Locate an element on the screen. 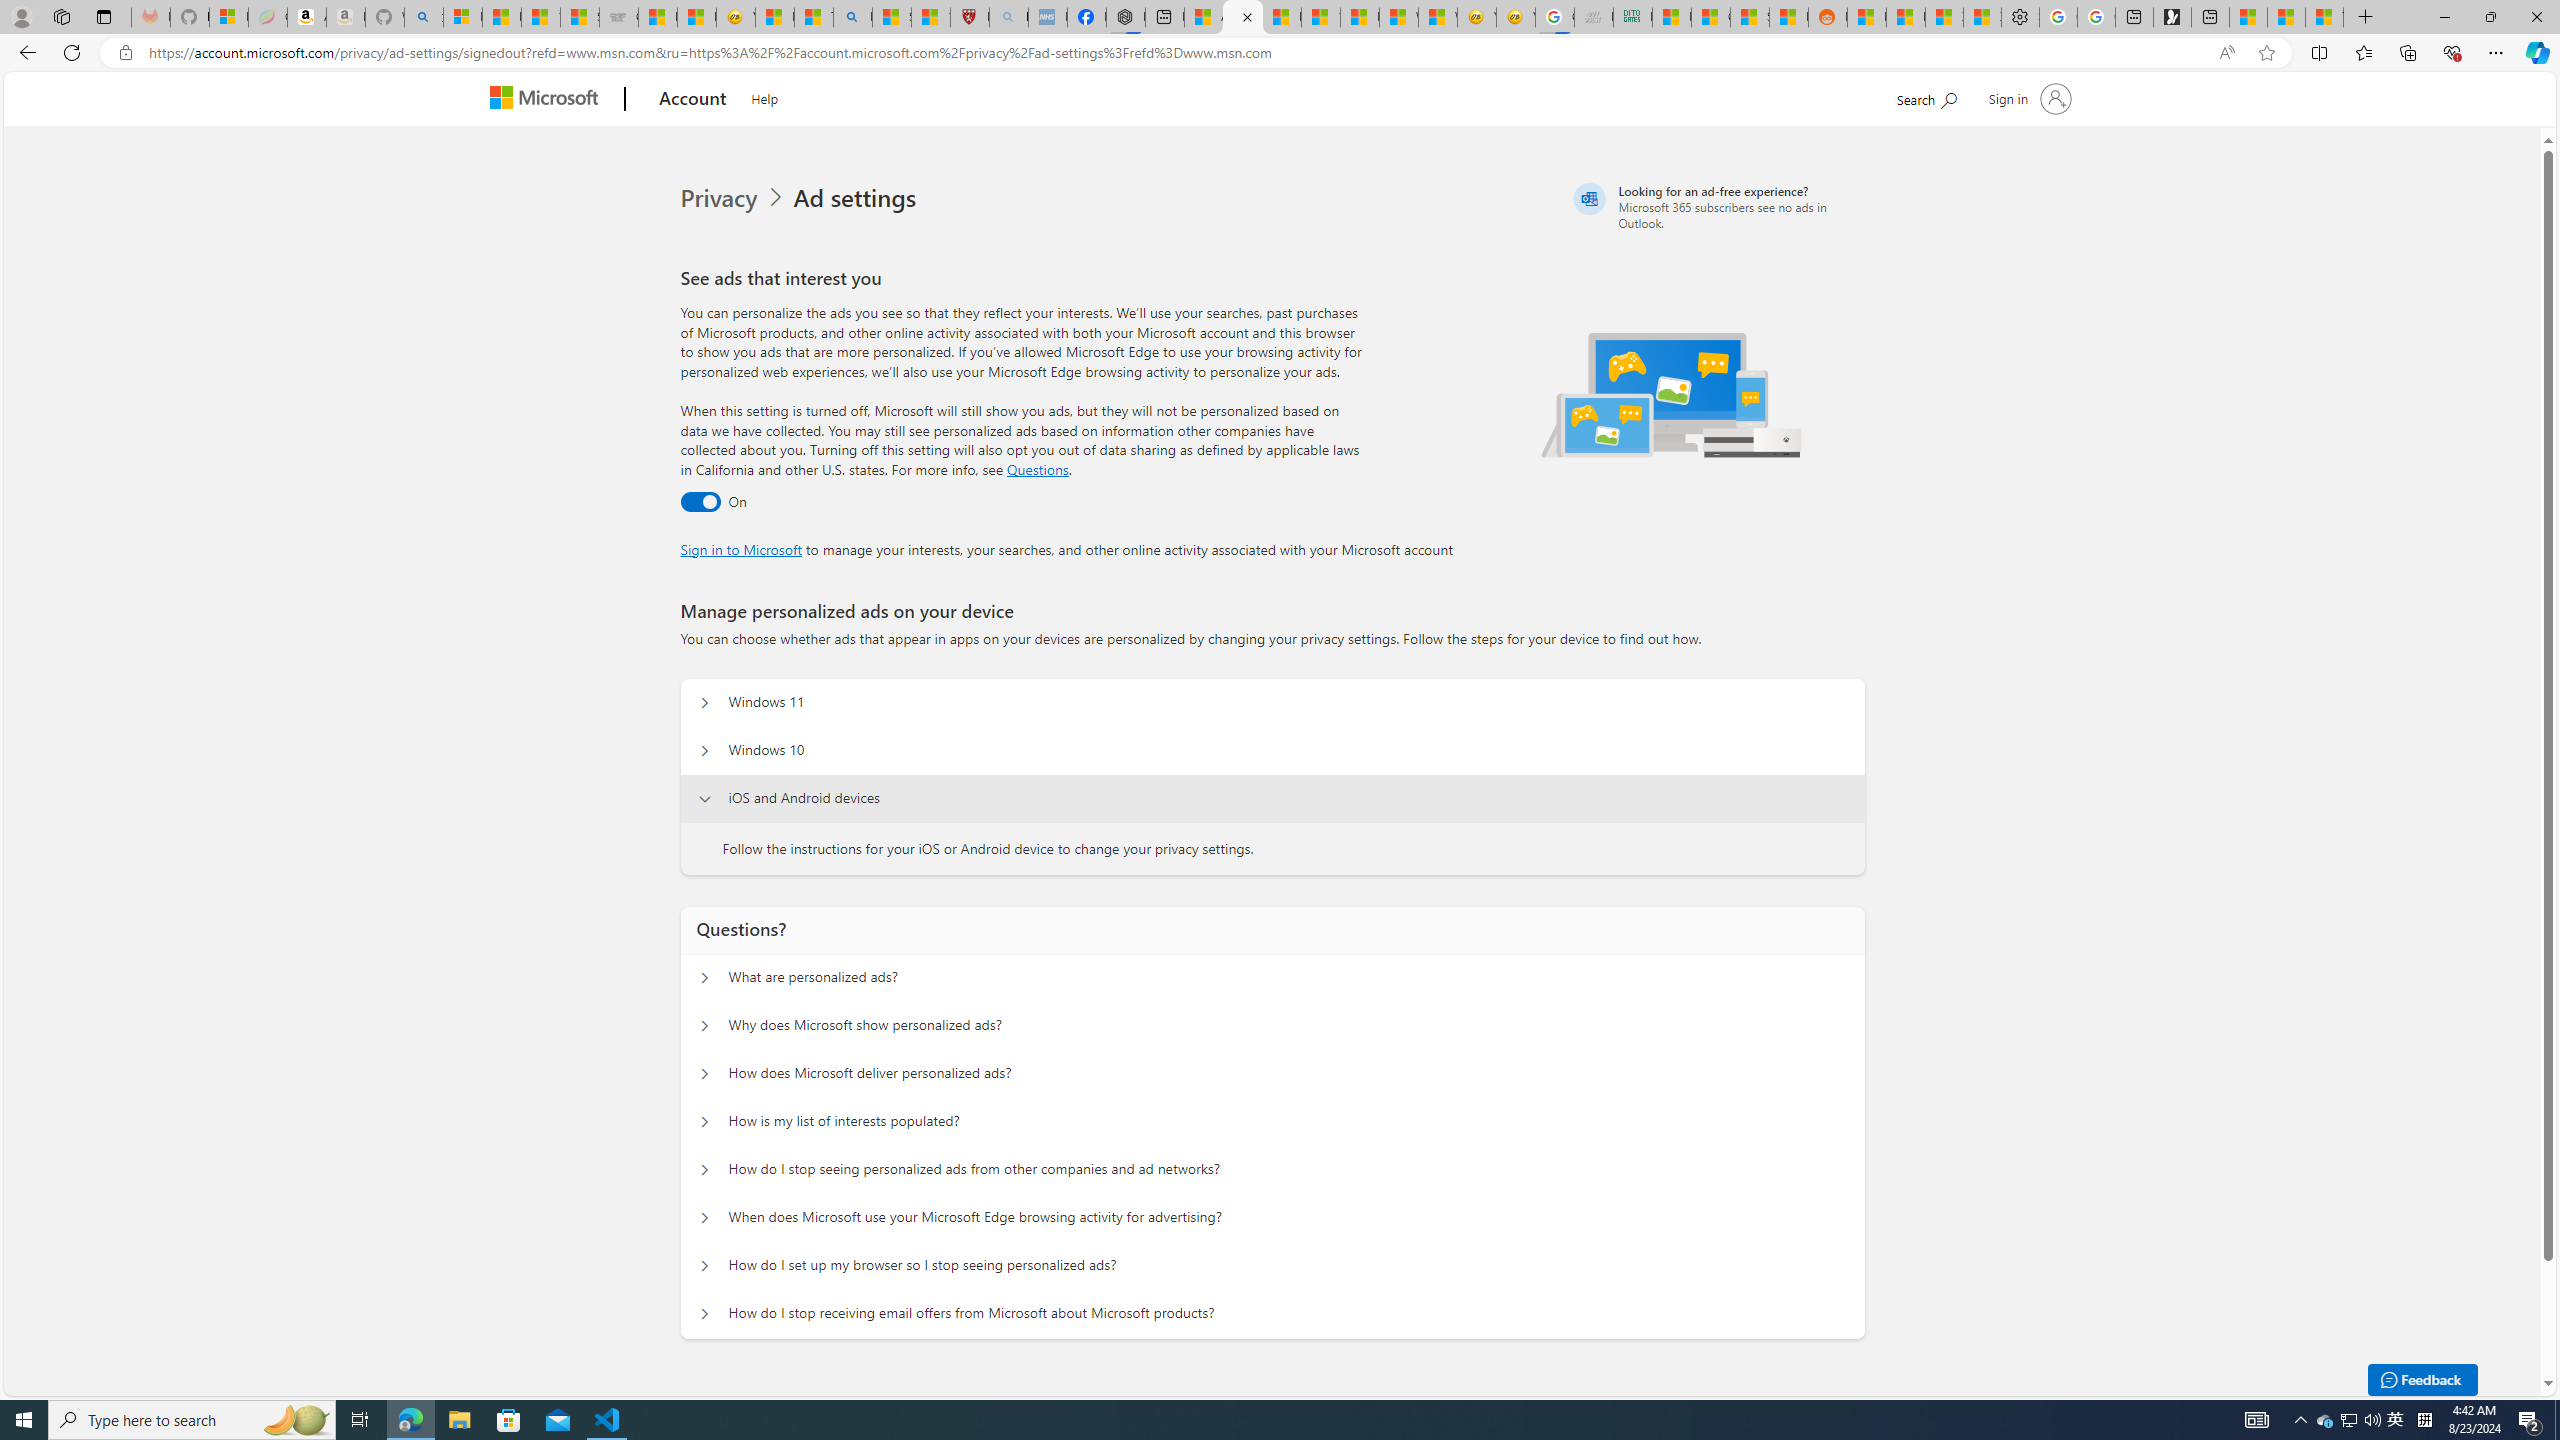 The width and height of the screenshot is (2560, 1440). Illustration of multiple devices is located at coordinates (1672, 394).